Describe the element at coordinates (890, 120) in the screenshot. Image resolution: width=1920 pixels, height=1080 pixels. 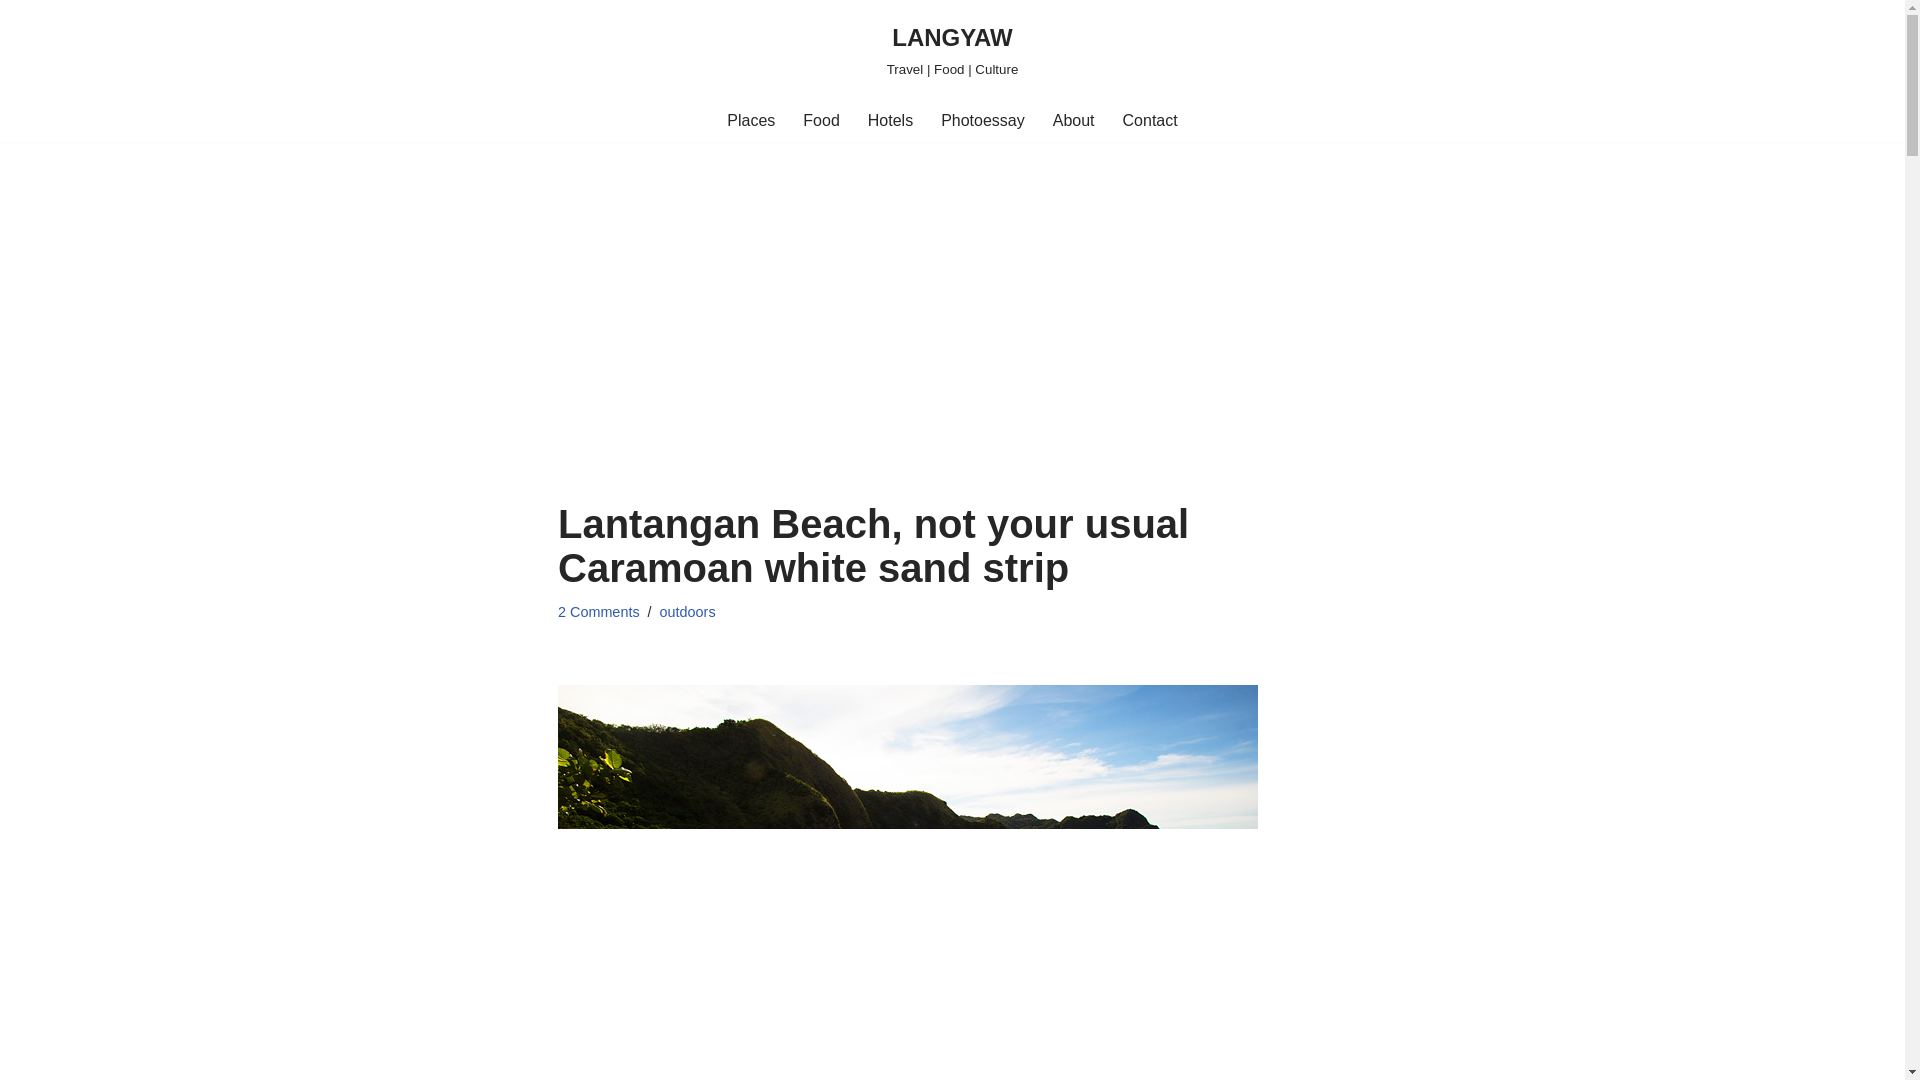
I see `Hotels` at that location.